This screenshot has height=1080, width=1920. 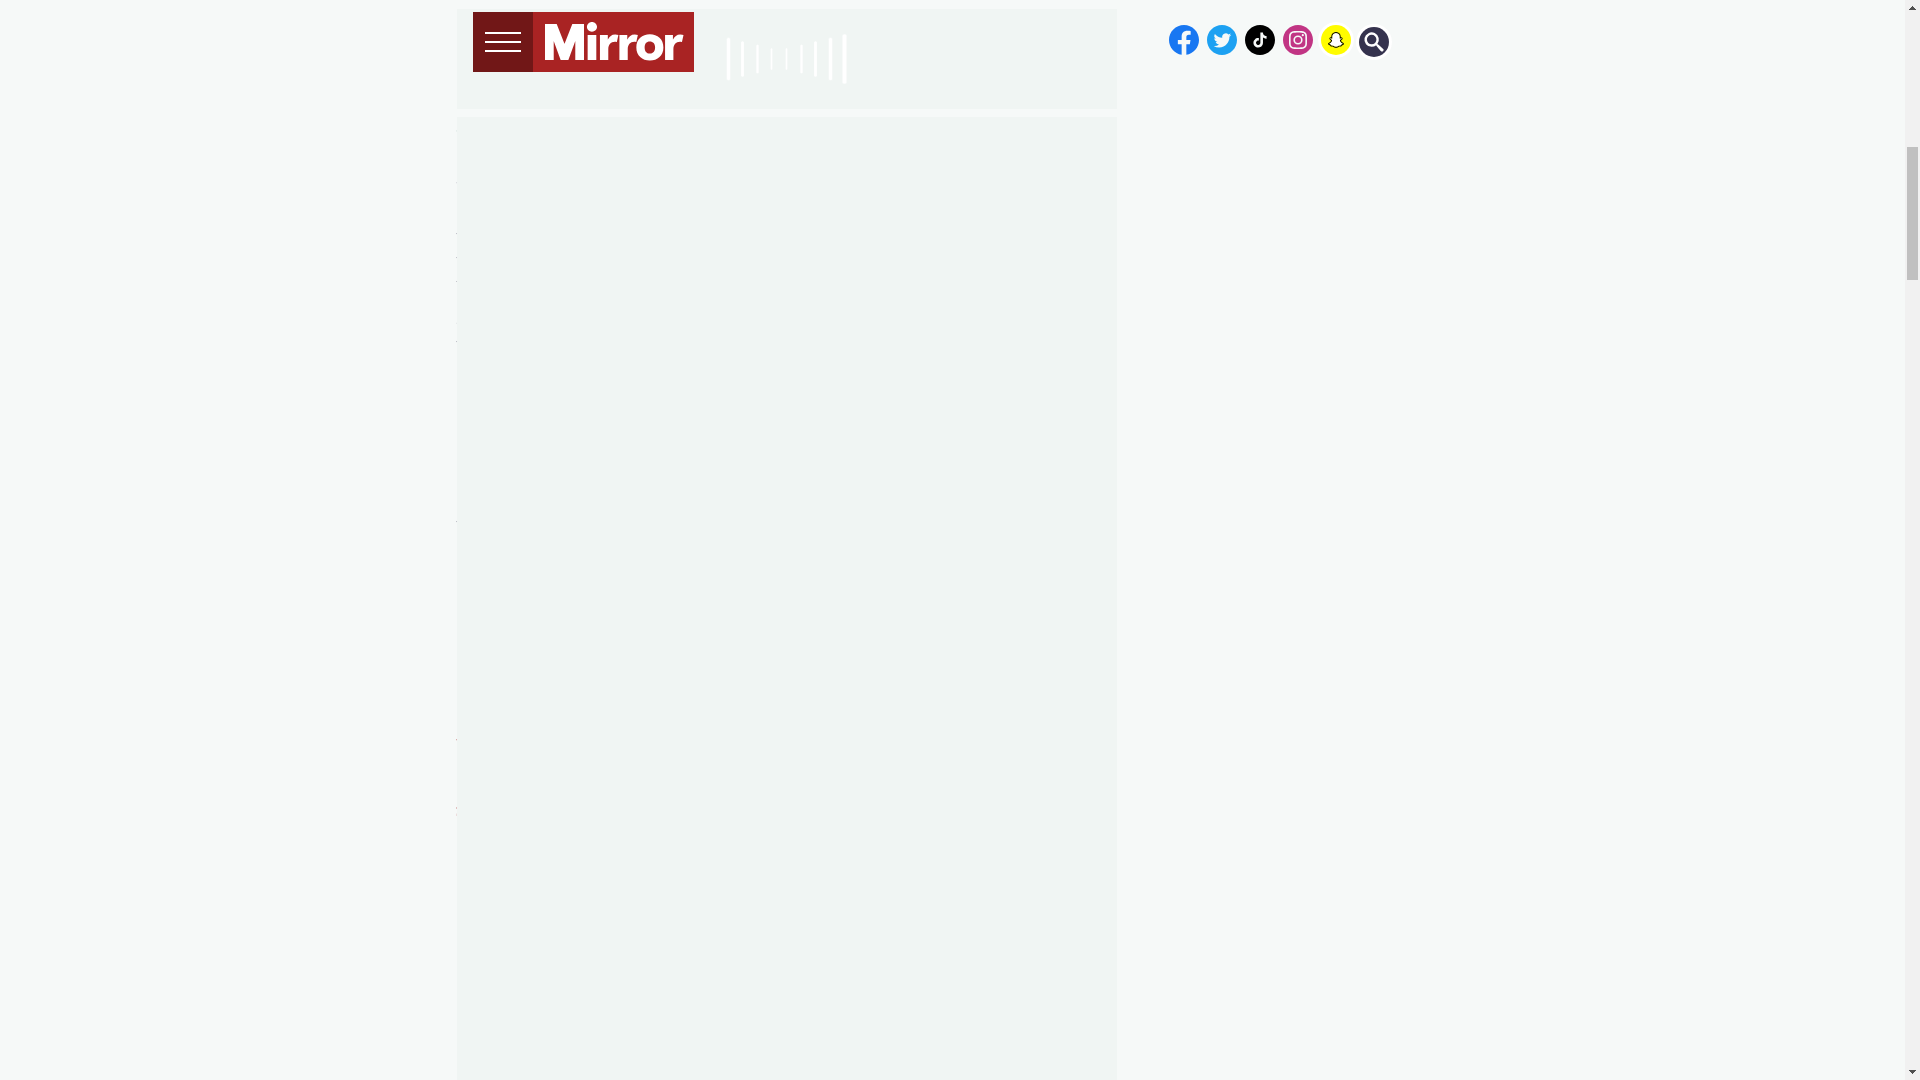 What do you see at coordinates (814, 128) in the screenshot?
I see `Sunday's Carabao Cup final` at bounding box center [814, 128].